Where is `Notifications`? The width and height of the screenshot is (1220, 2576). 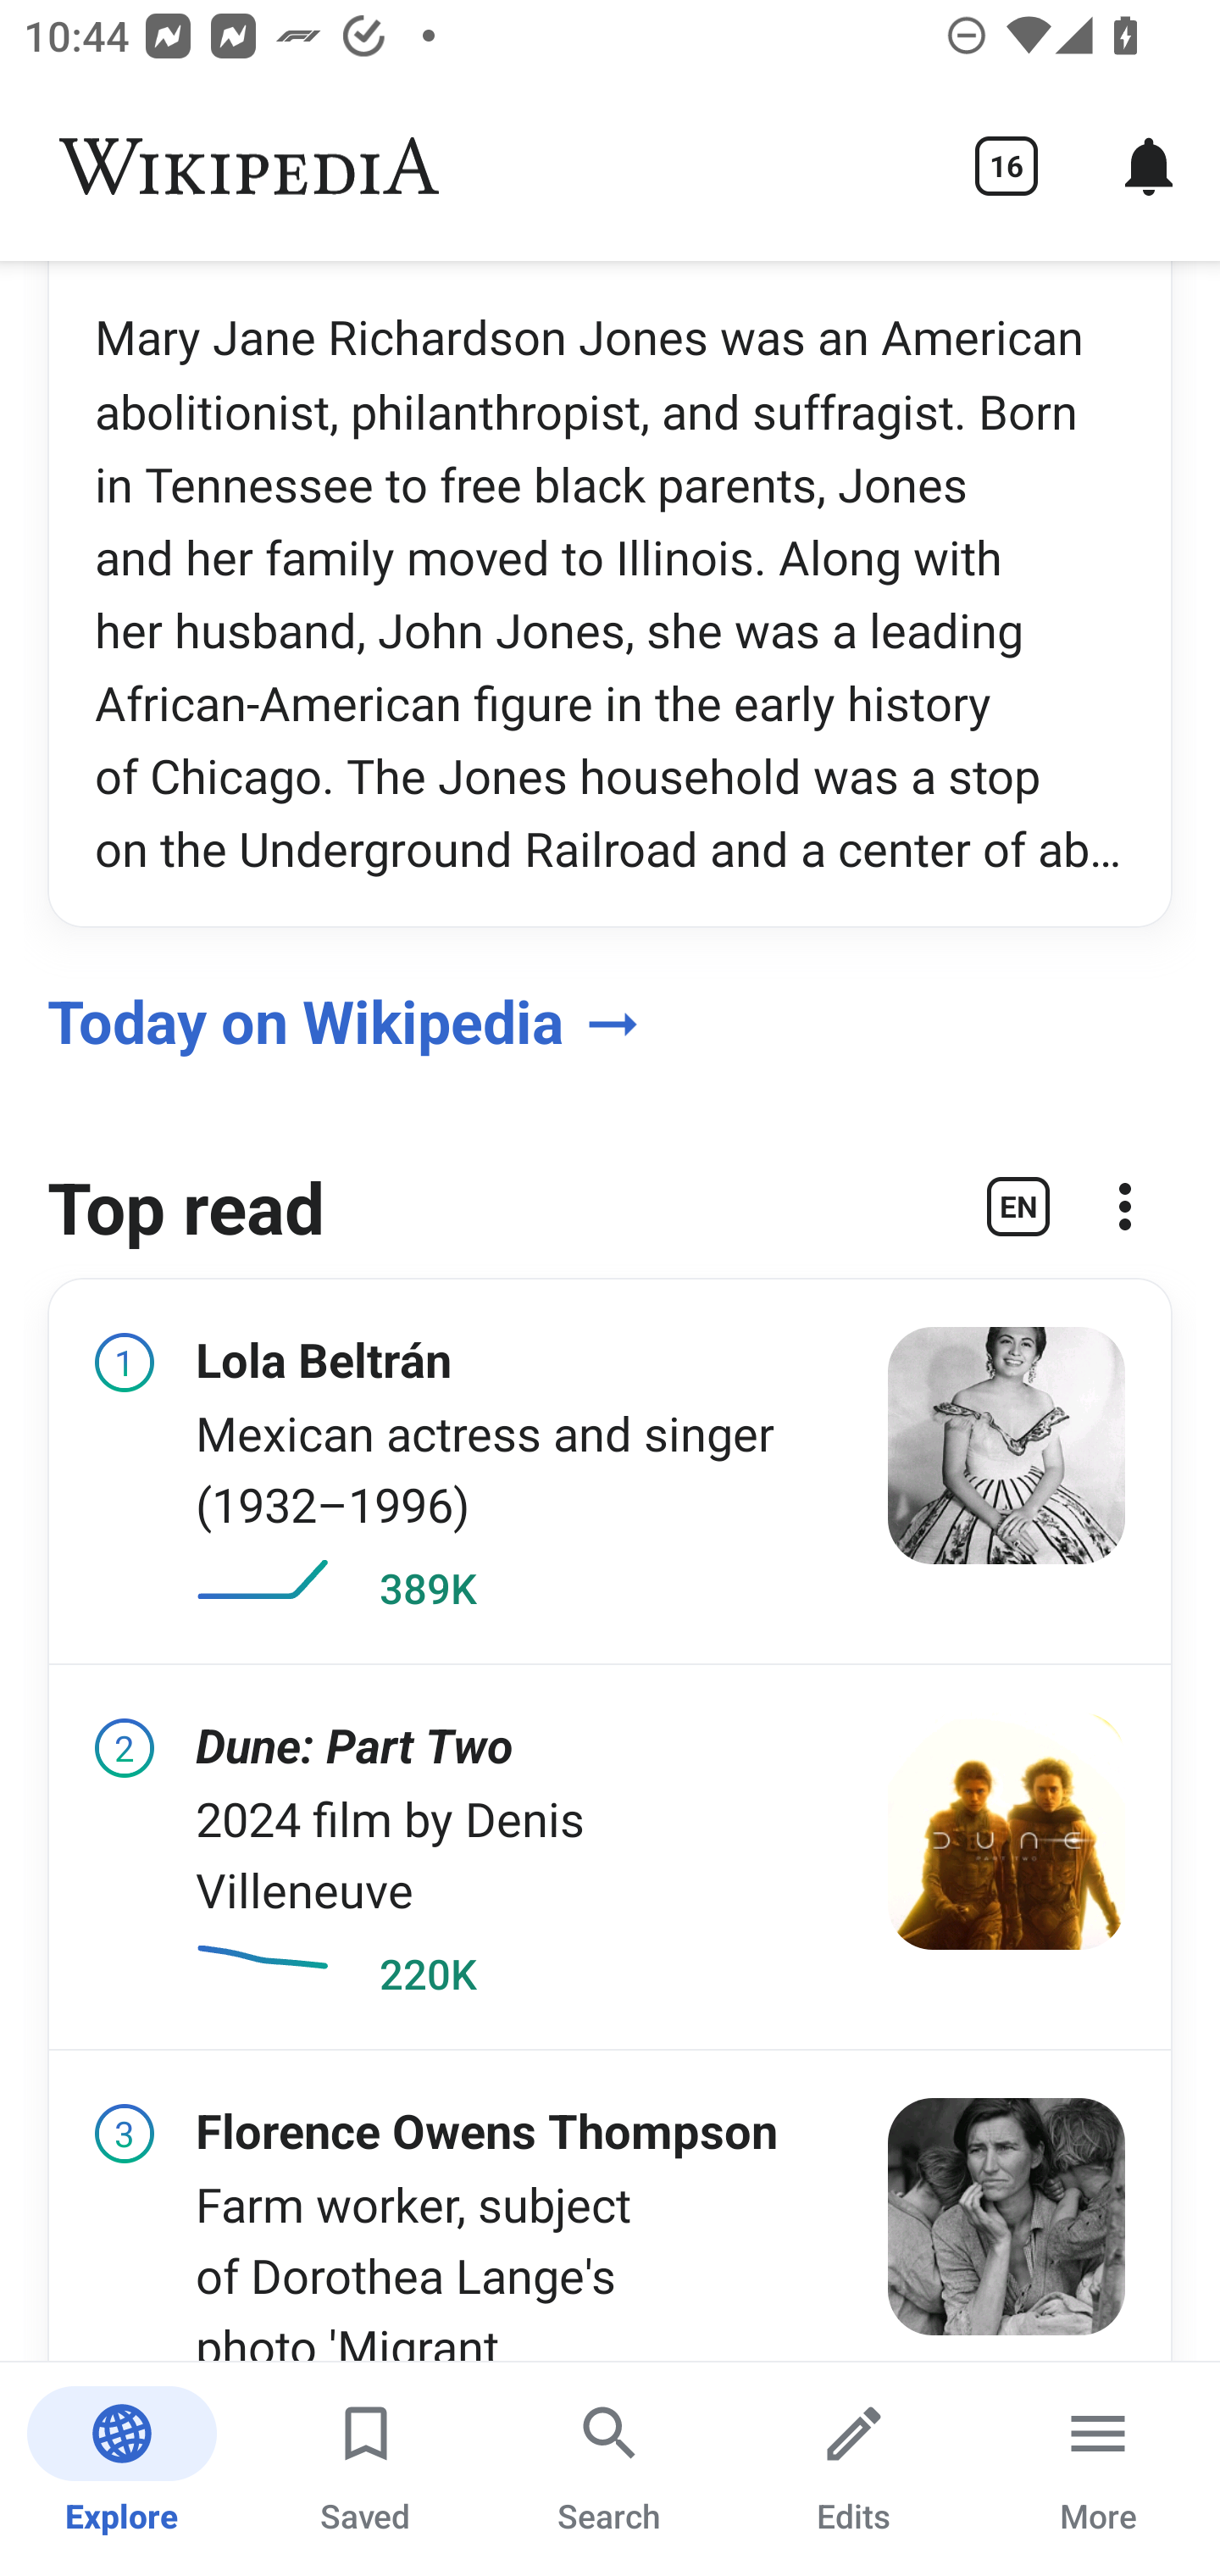 Notifications is located at coordinates (1149, 166).